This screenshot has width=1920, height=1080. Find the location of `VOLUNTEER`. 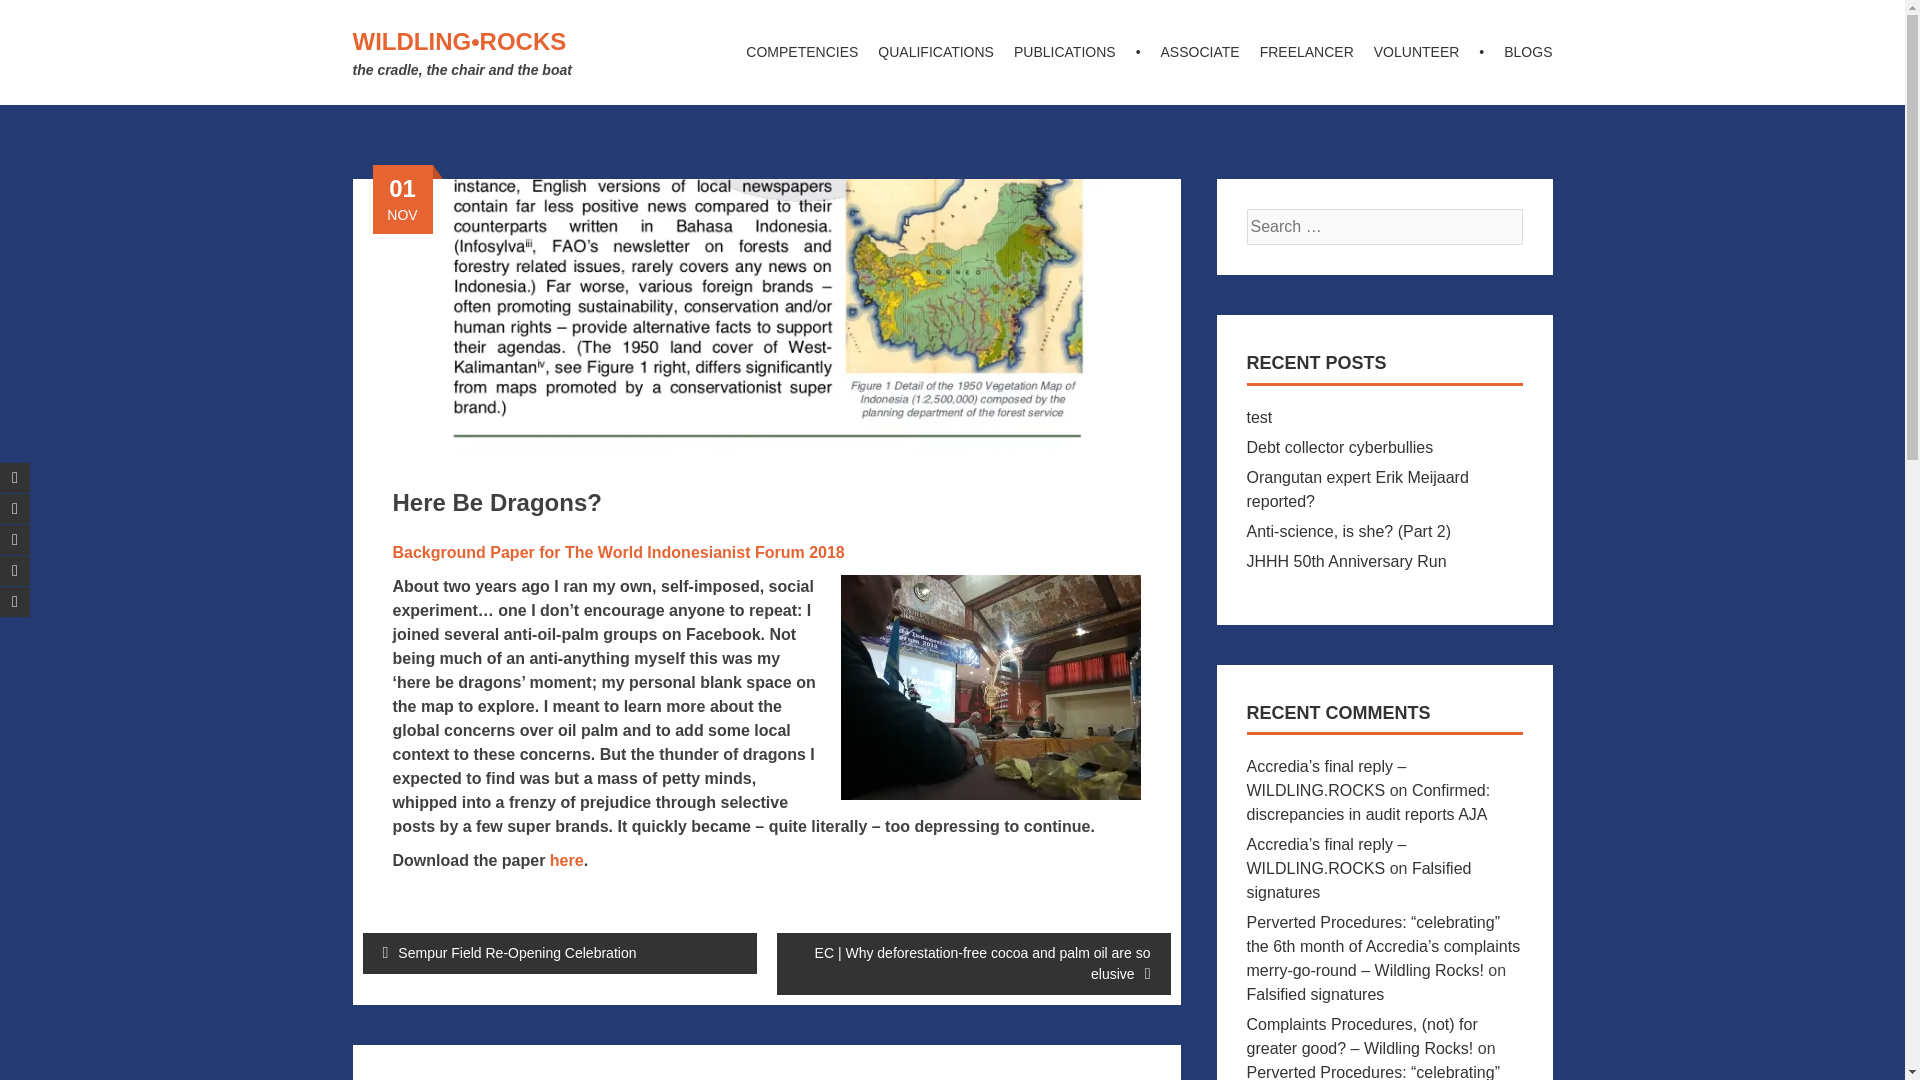

VOLUNTEER is located at coordinates (1416, 52).